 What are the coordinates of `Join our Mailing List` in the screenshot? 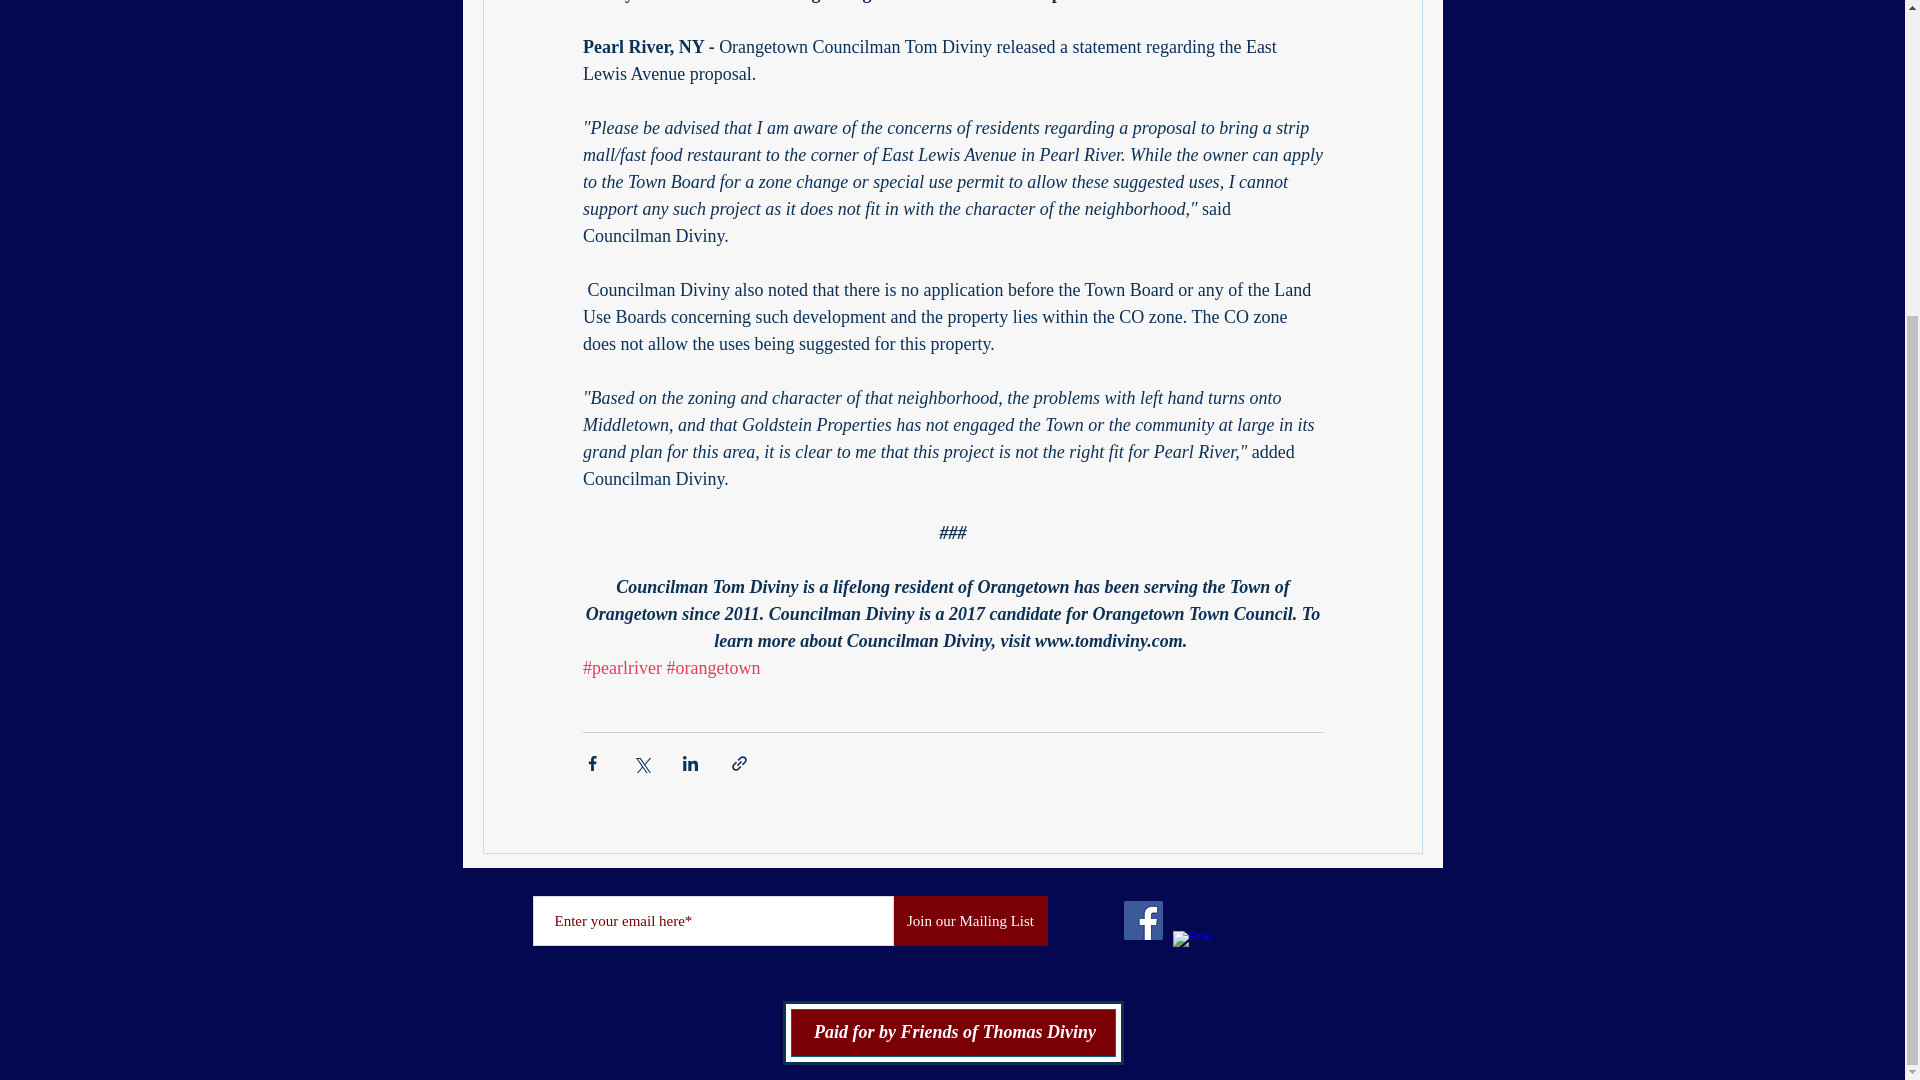 It's located at (971, 921).